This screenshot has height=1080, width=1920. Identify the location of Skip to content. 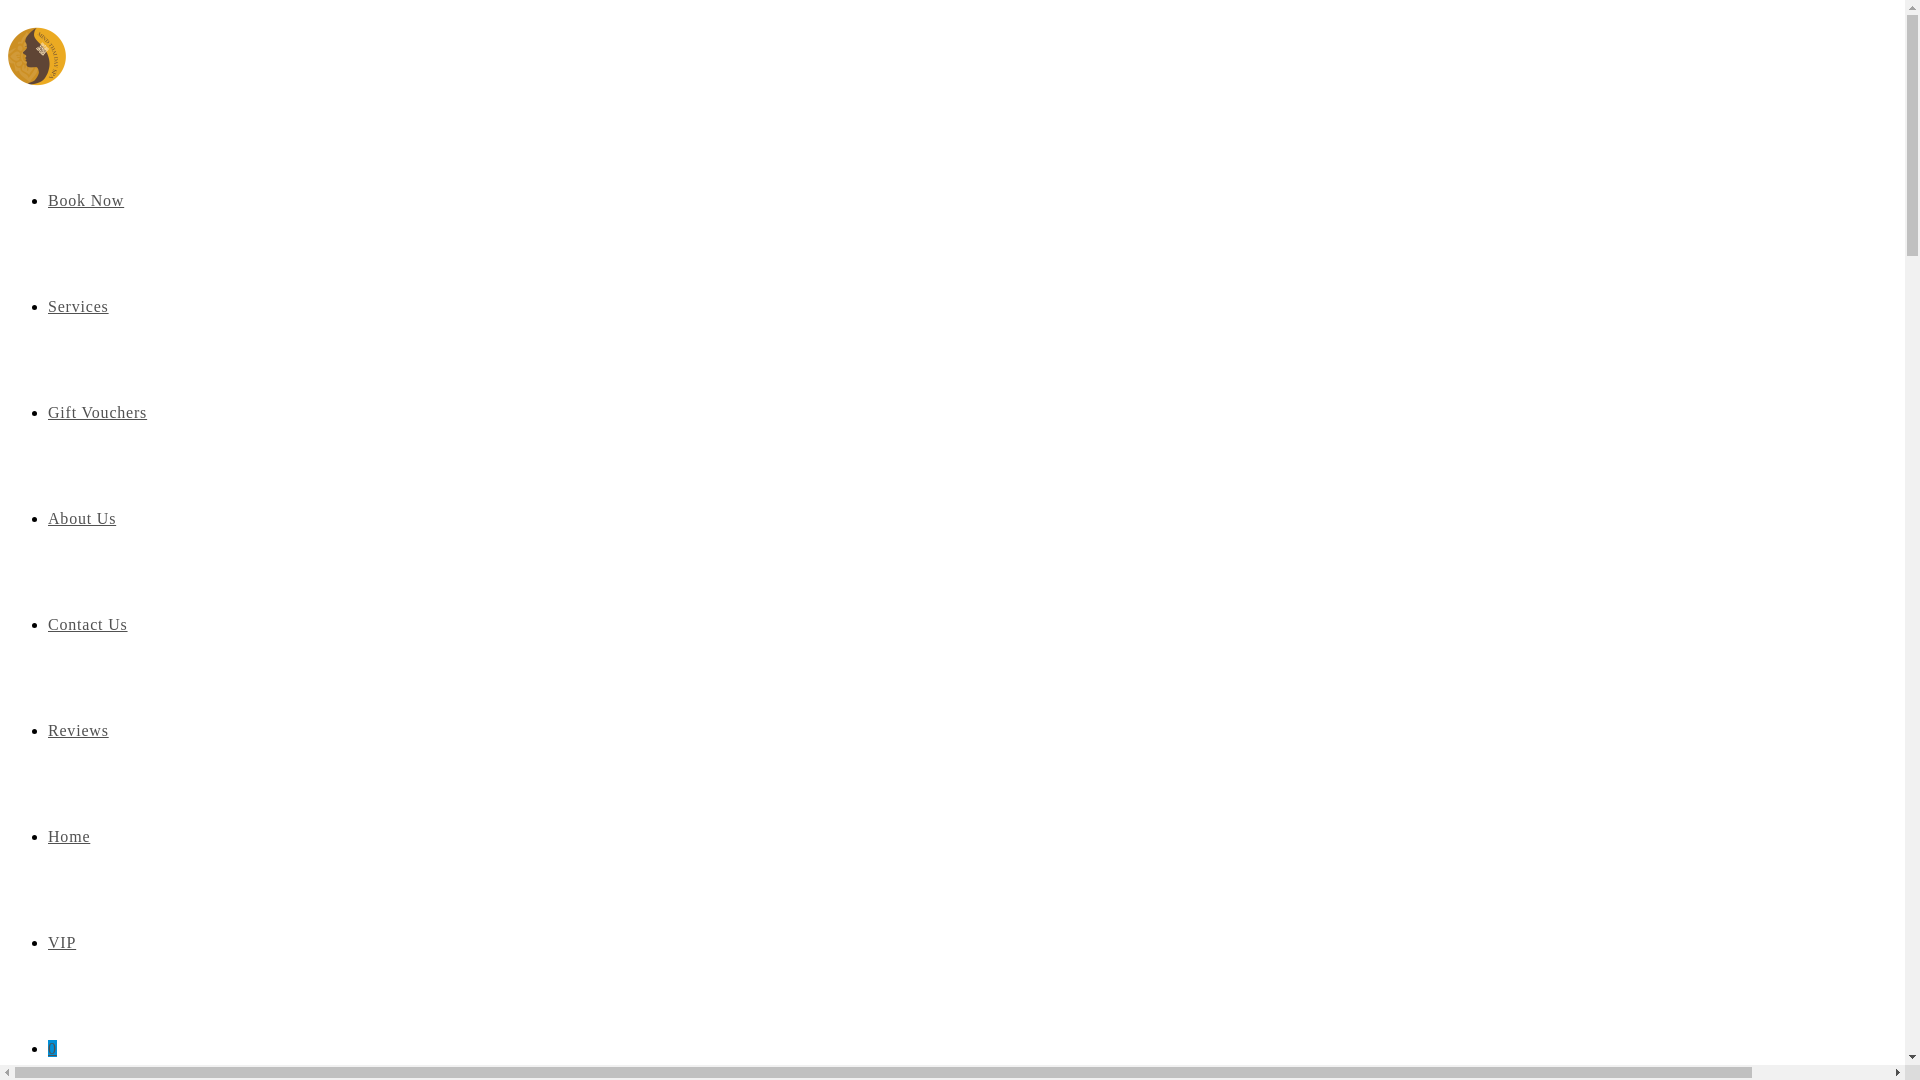
(56, 16).